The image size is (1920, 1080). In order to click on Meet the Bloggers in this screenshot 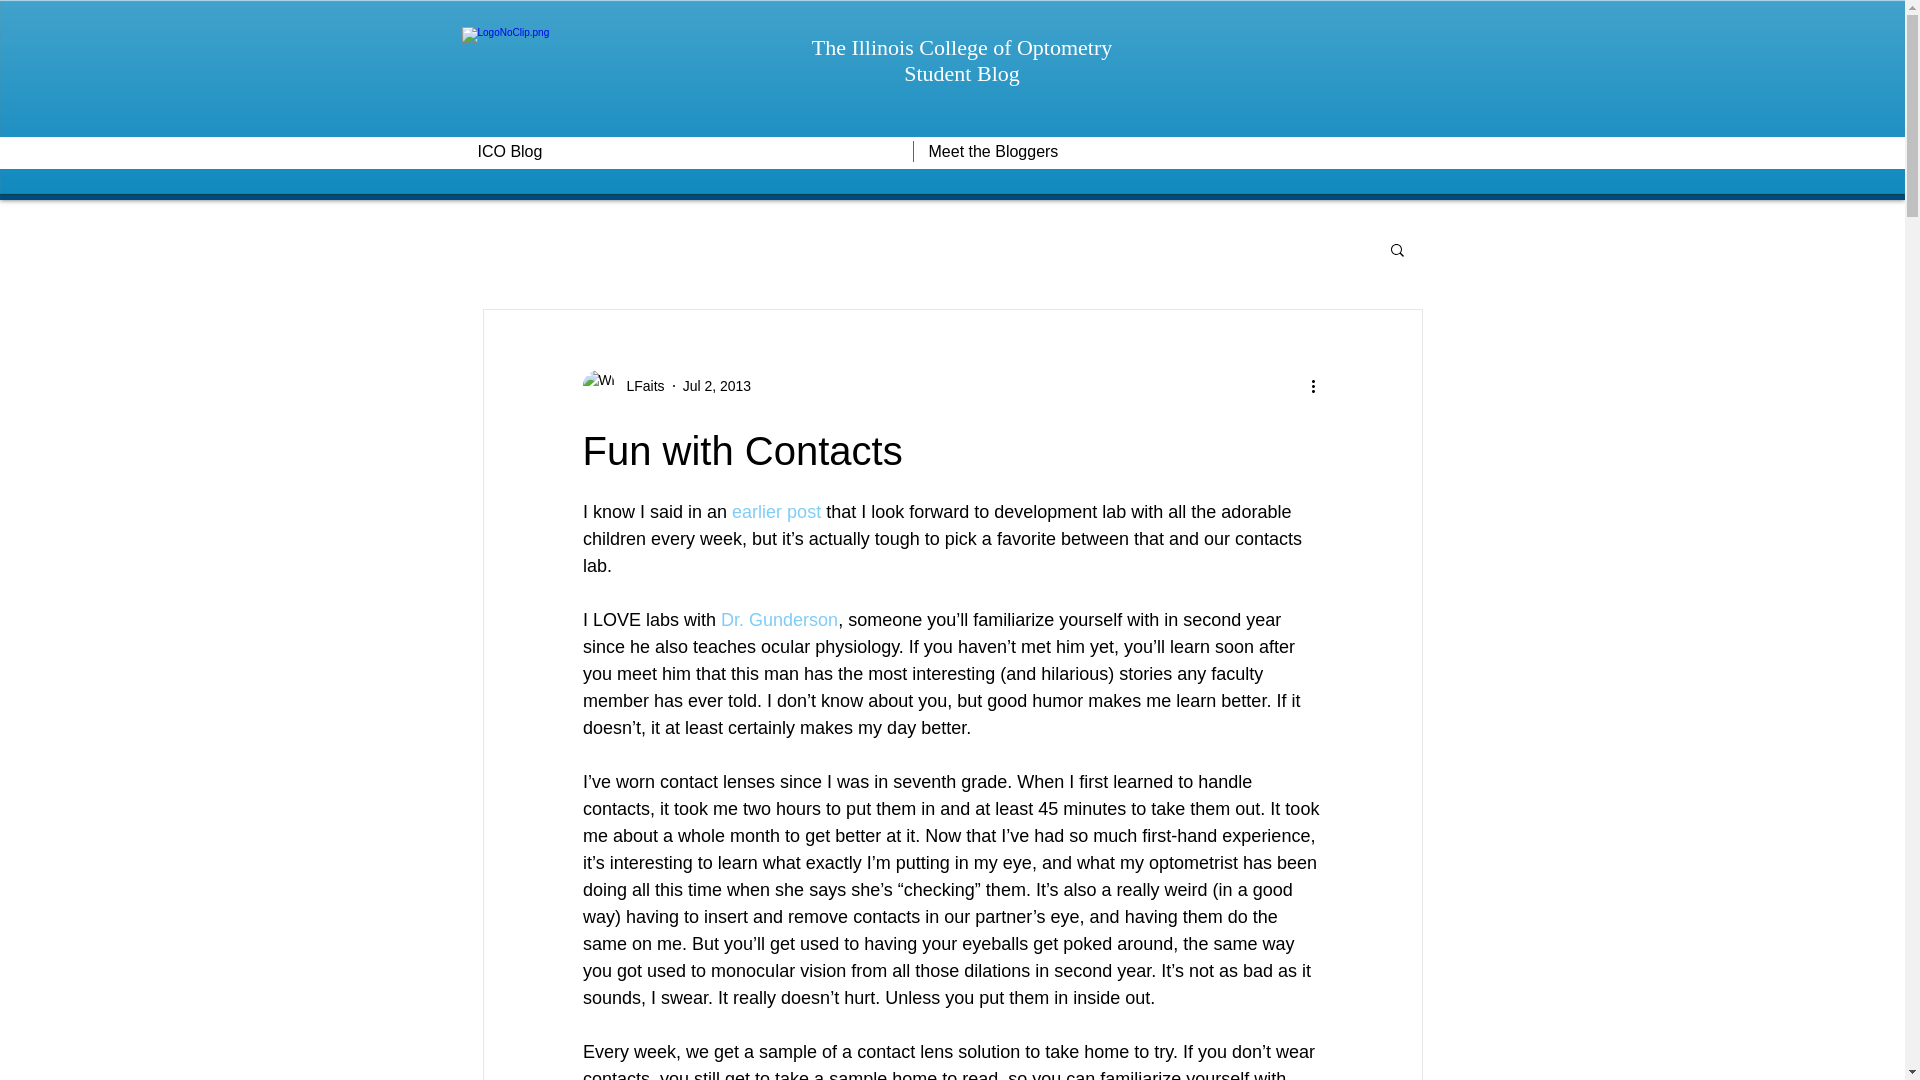, I will do `click(1176, 152)`.